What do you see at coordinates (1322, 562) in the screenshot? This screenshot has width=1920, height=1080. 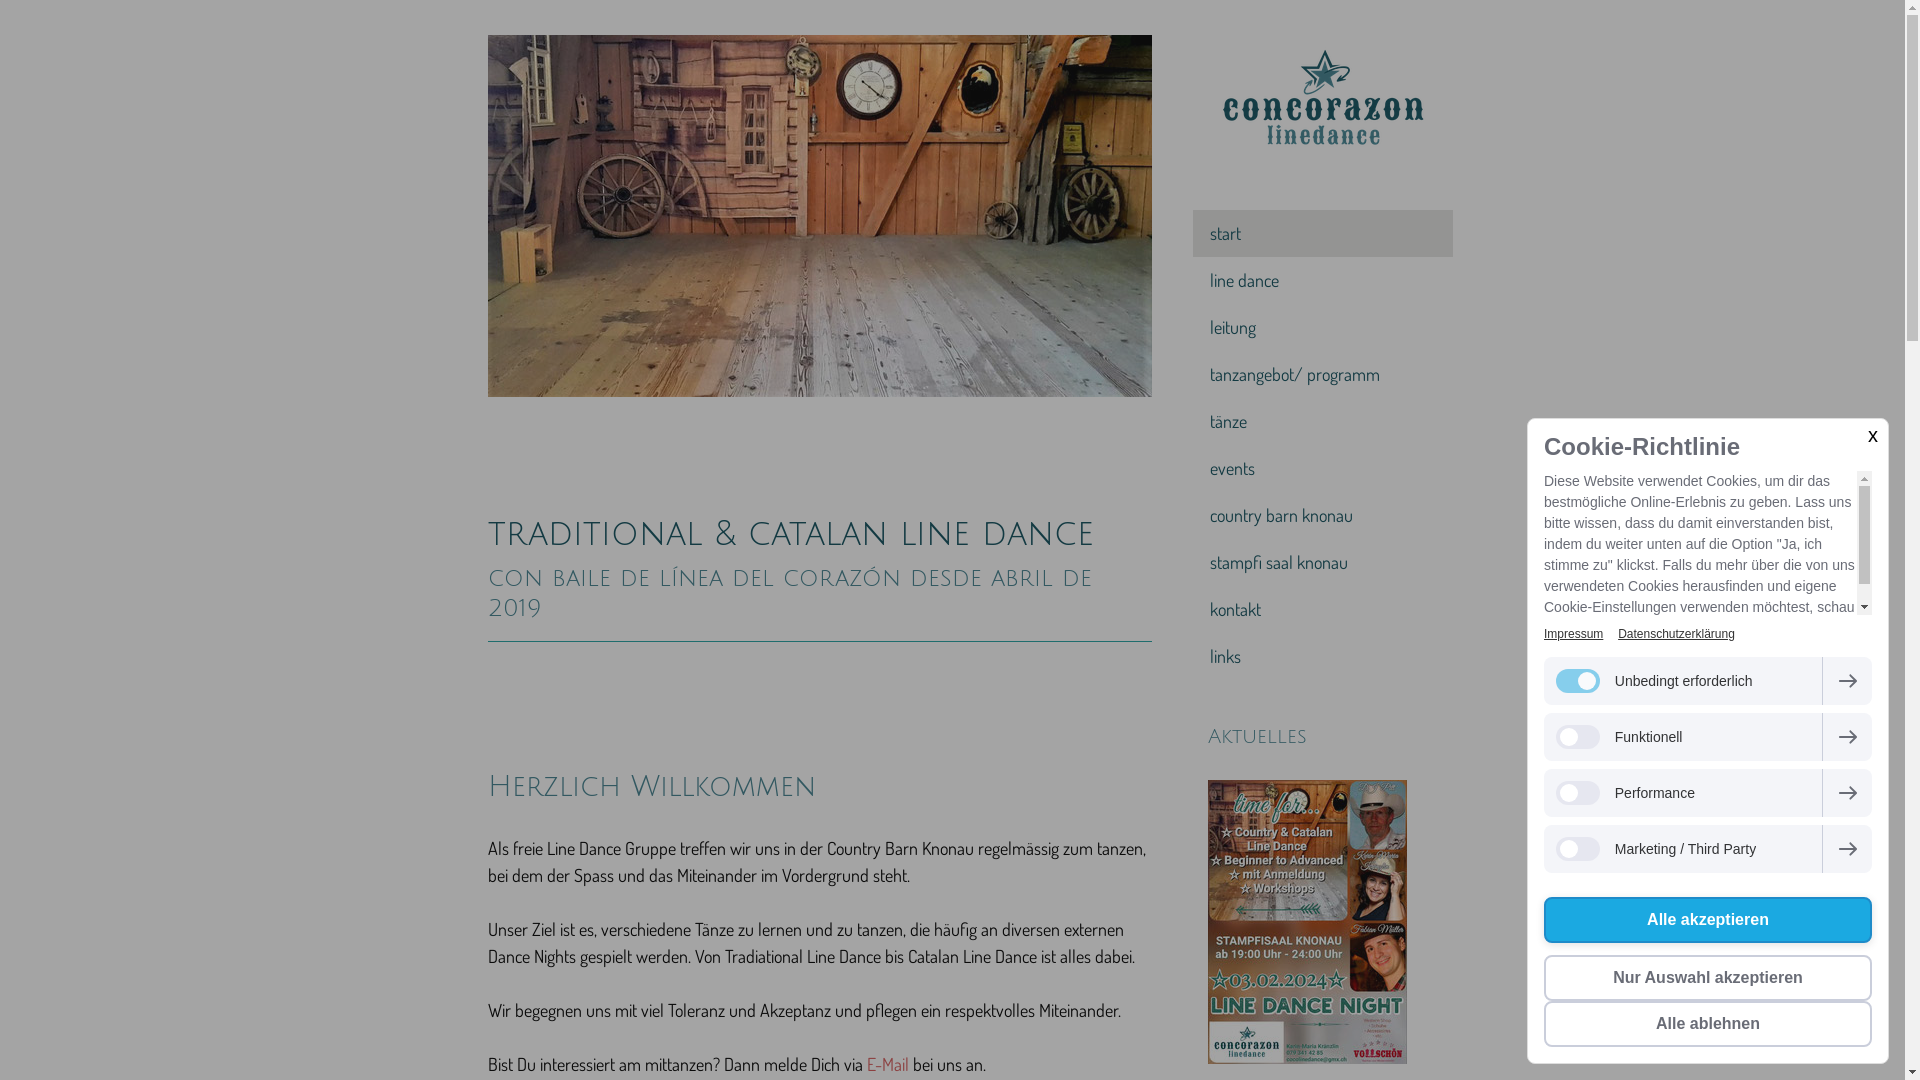 I see `stampfi saal knonau` at bounding box center [1322, 562].